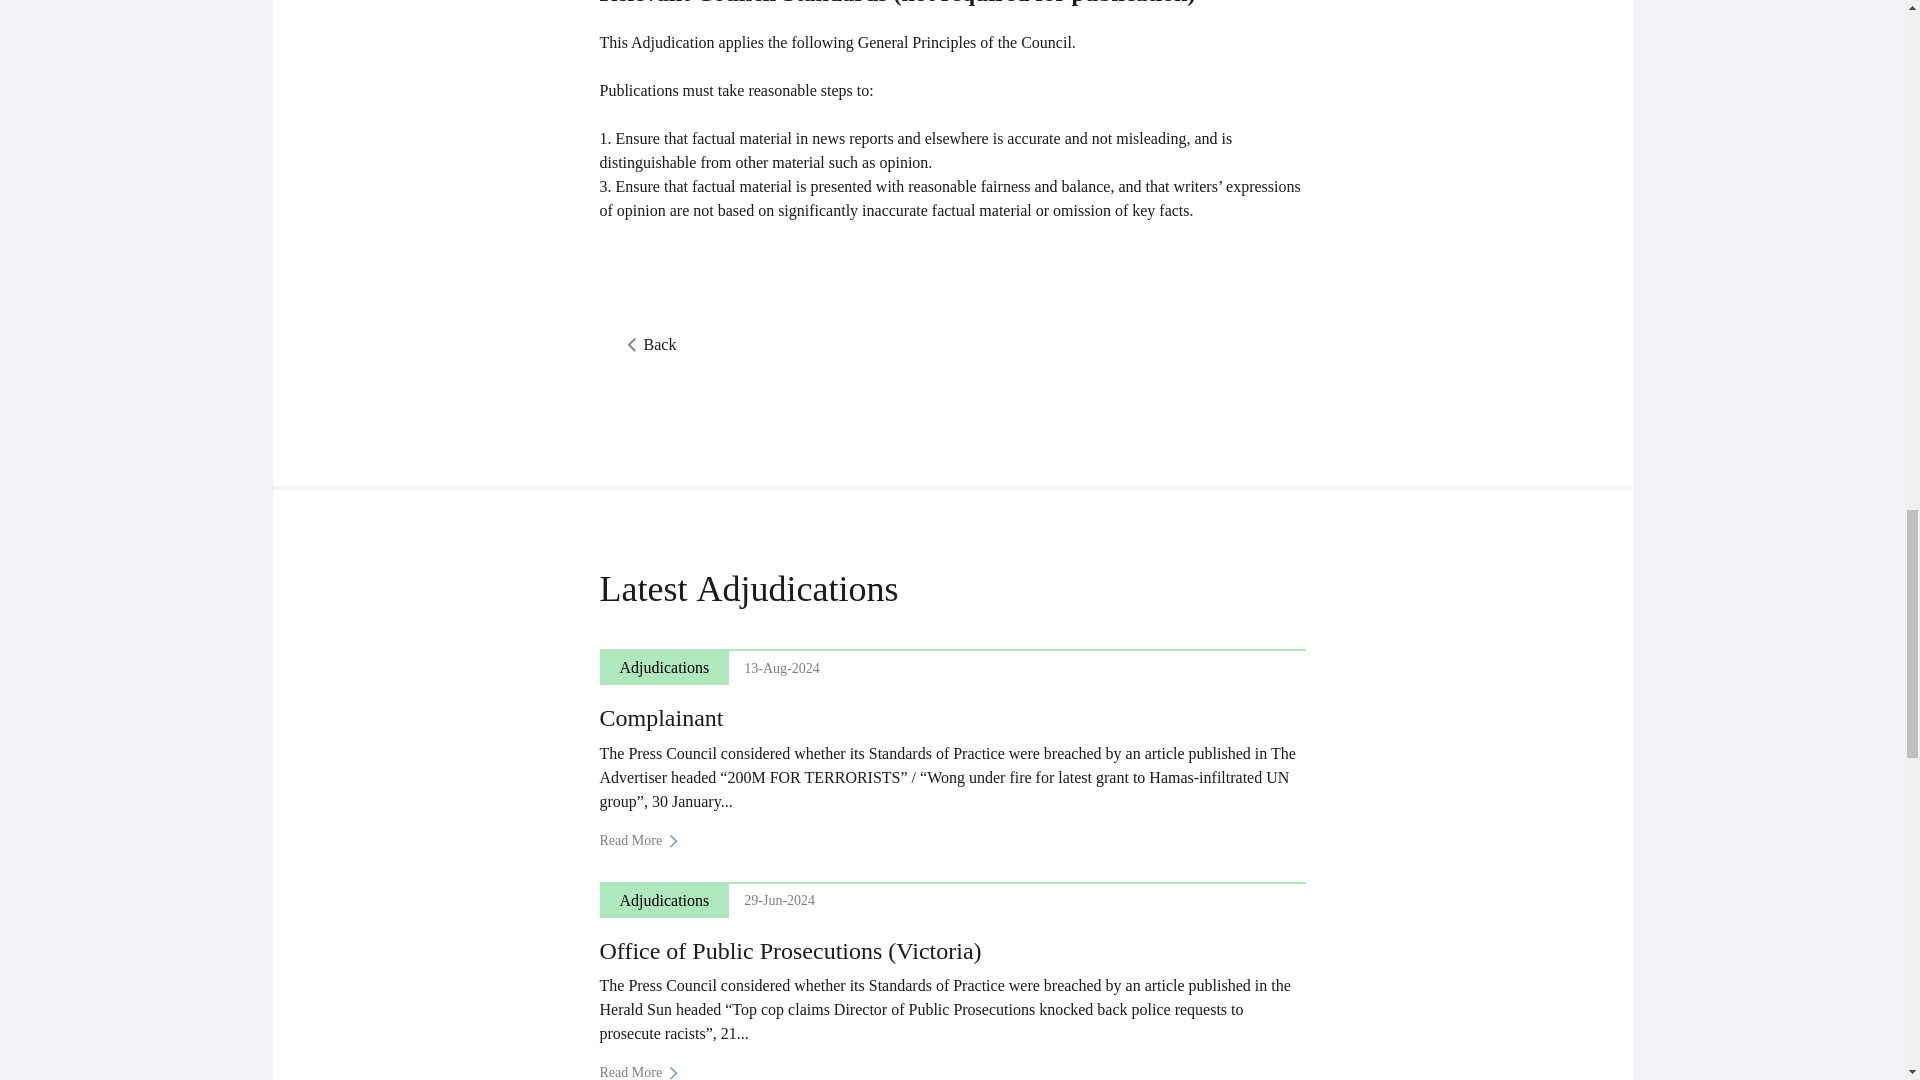 Image resolution: width=1920 pixels, height=1080 pixels. What do you see at coordinates (796, 589) in the screenshot?
I see `Adjudications` at bounding box center [796, 589].